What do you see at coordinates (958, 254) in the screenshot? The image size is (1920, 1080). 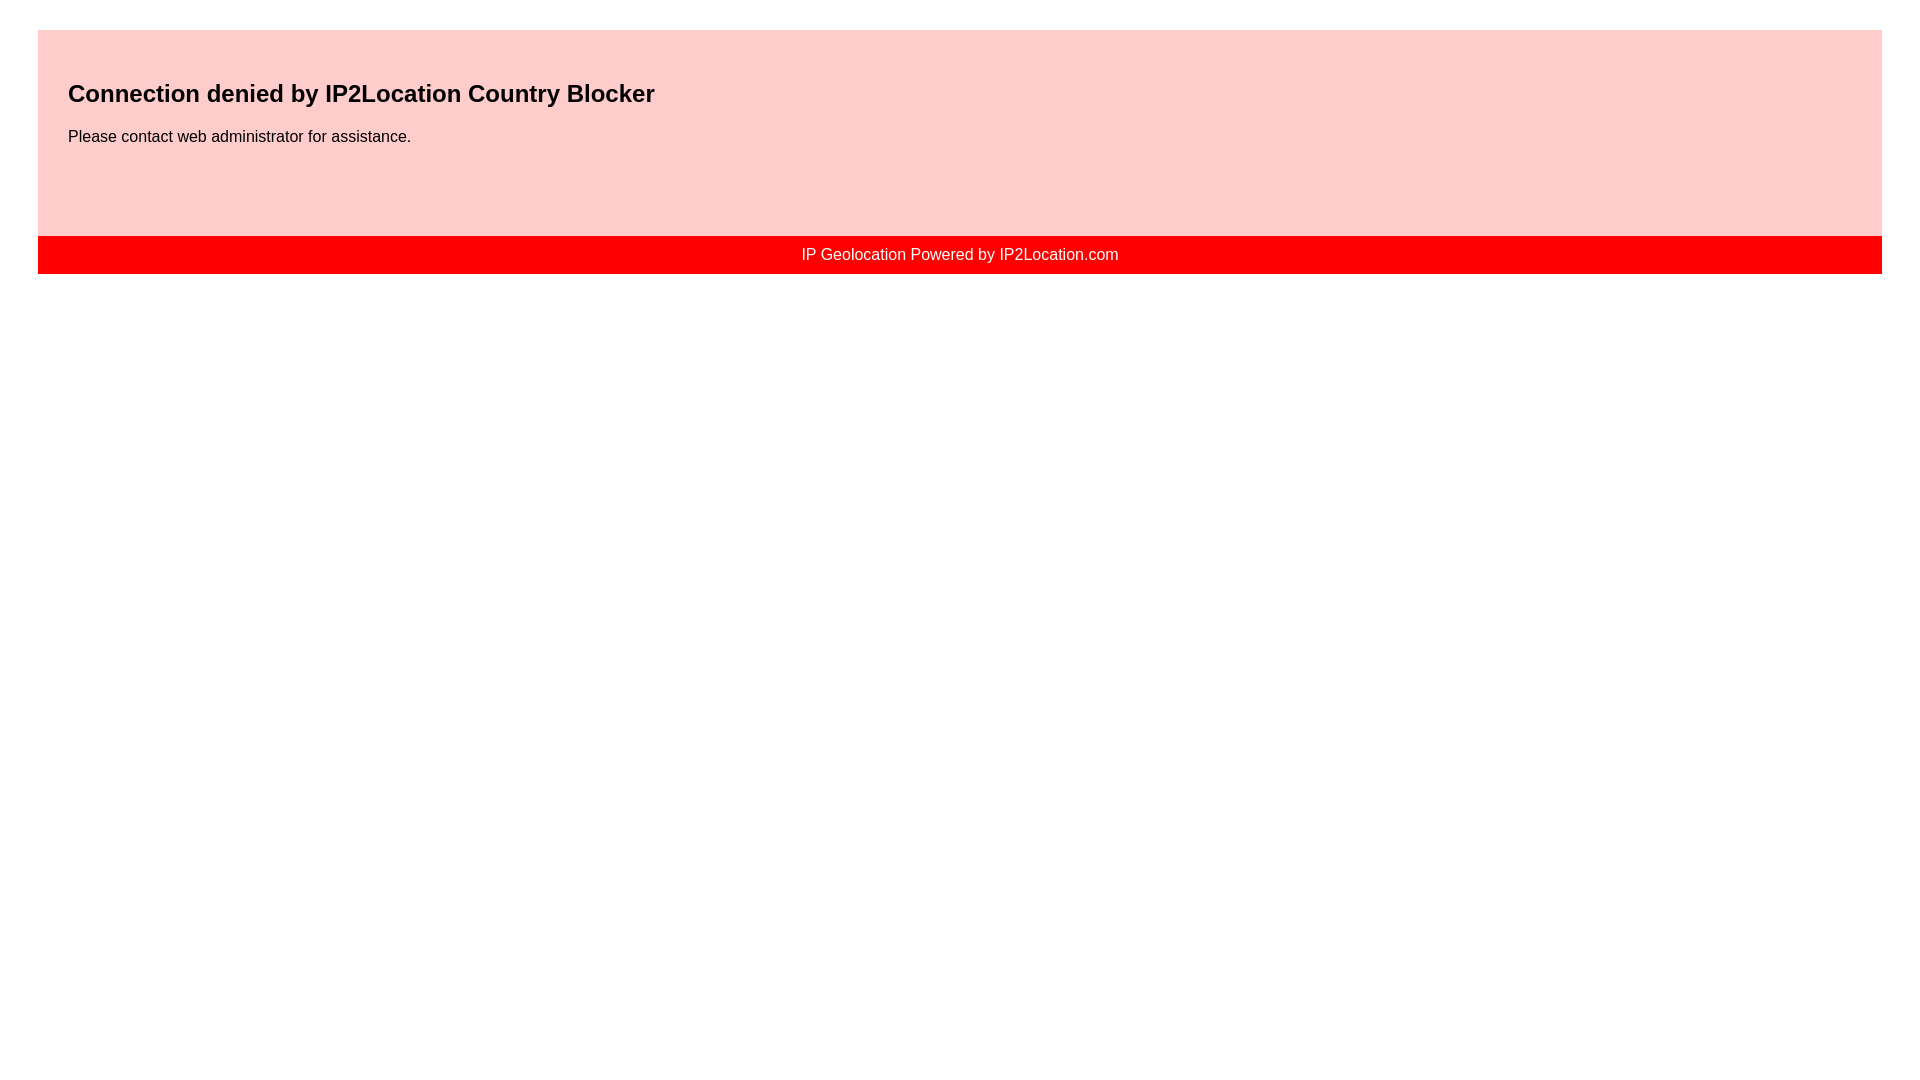 I see `IP Geolocation Powered by IP2Location.com` at bounding box center [958, 254].